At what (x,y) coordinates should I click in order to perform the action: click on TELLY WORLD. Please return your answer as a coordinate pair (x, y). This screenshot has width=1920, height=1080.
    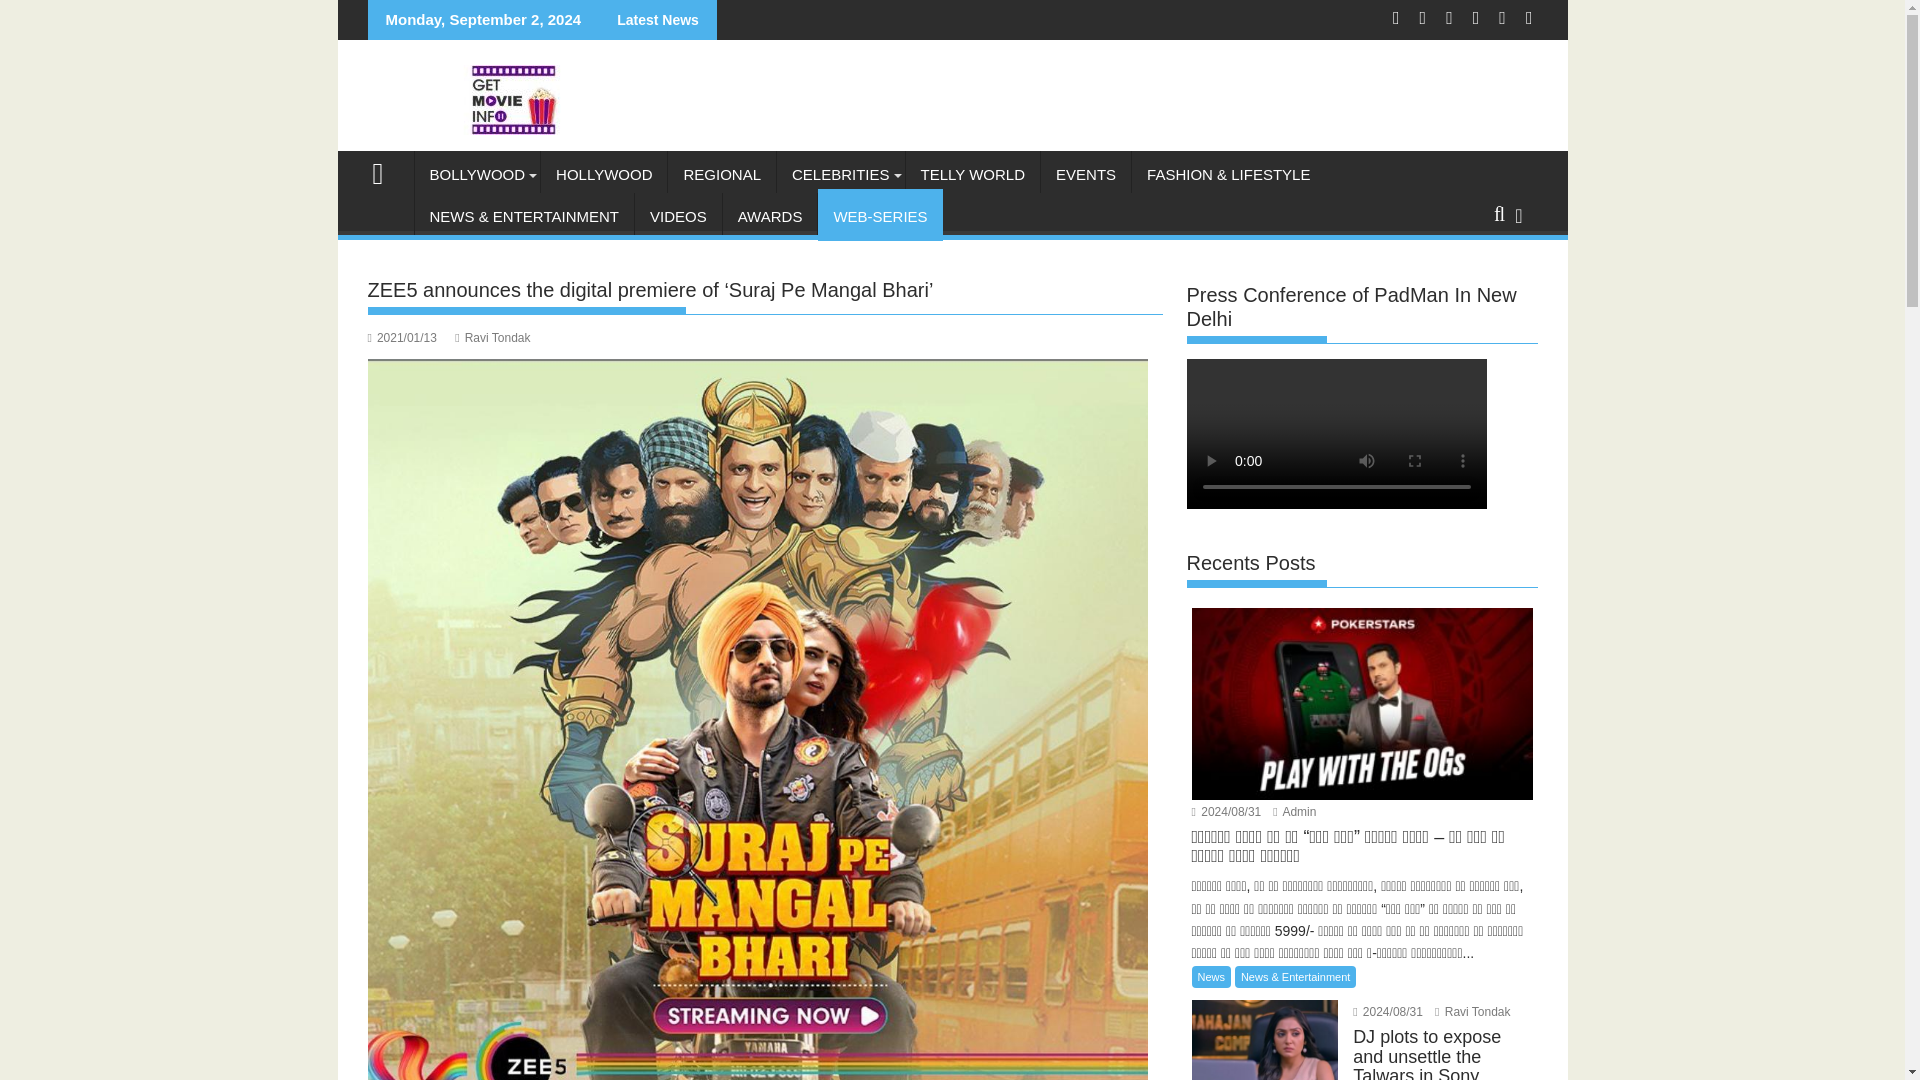
    Looking at the image, I should click on (973, 174).